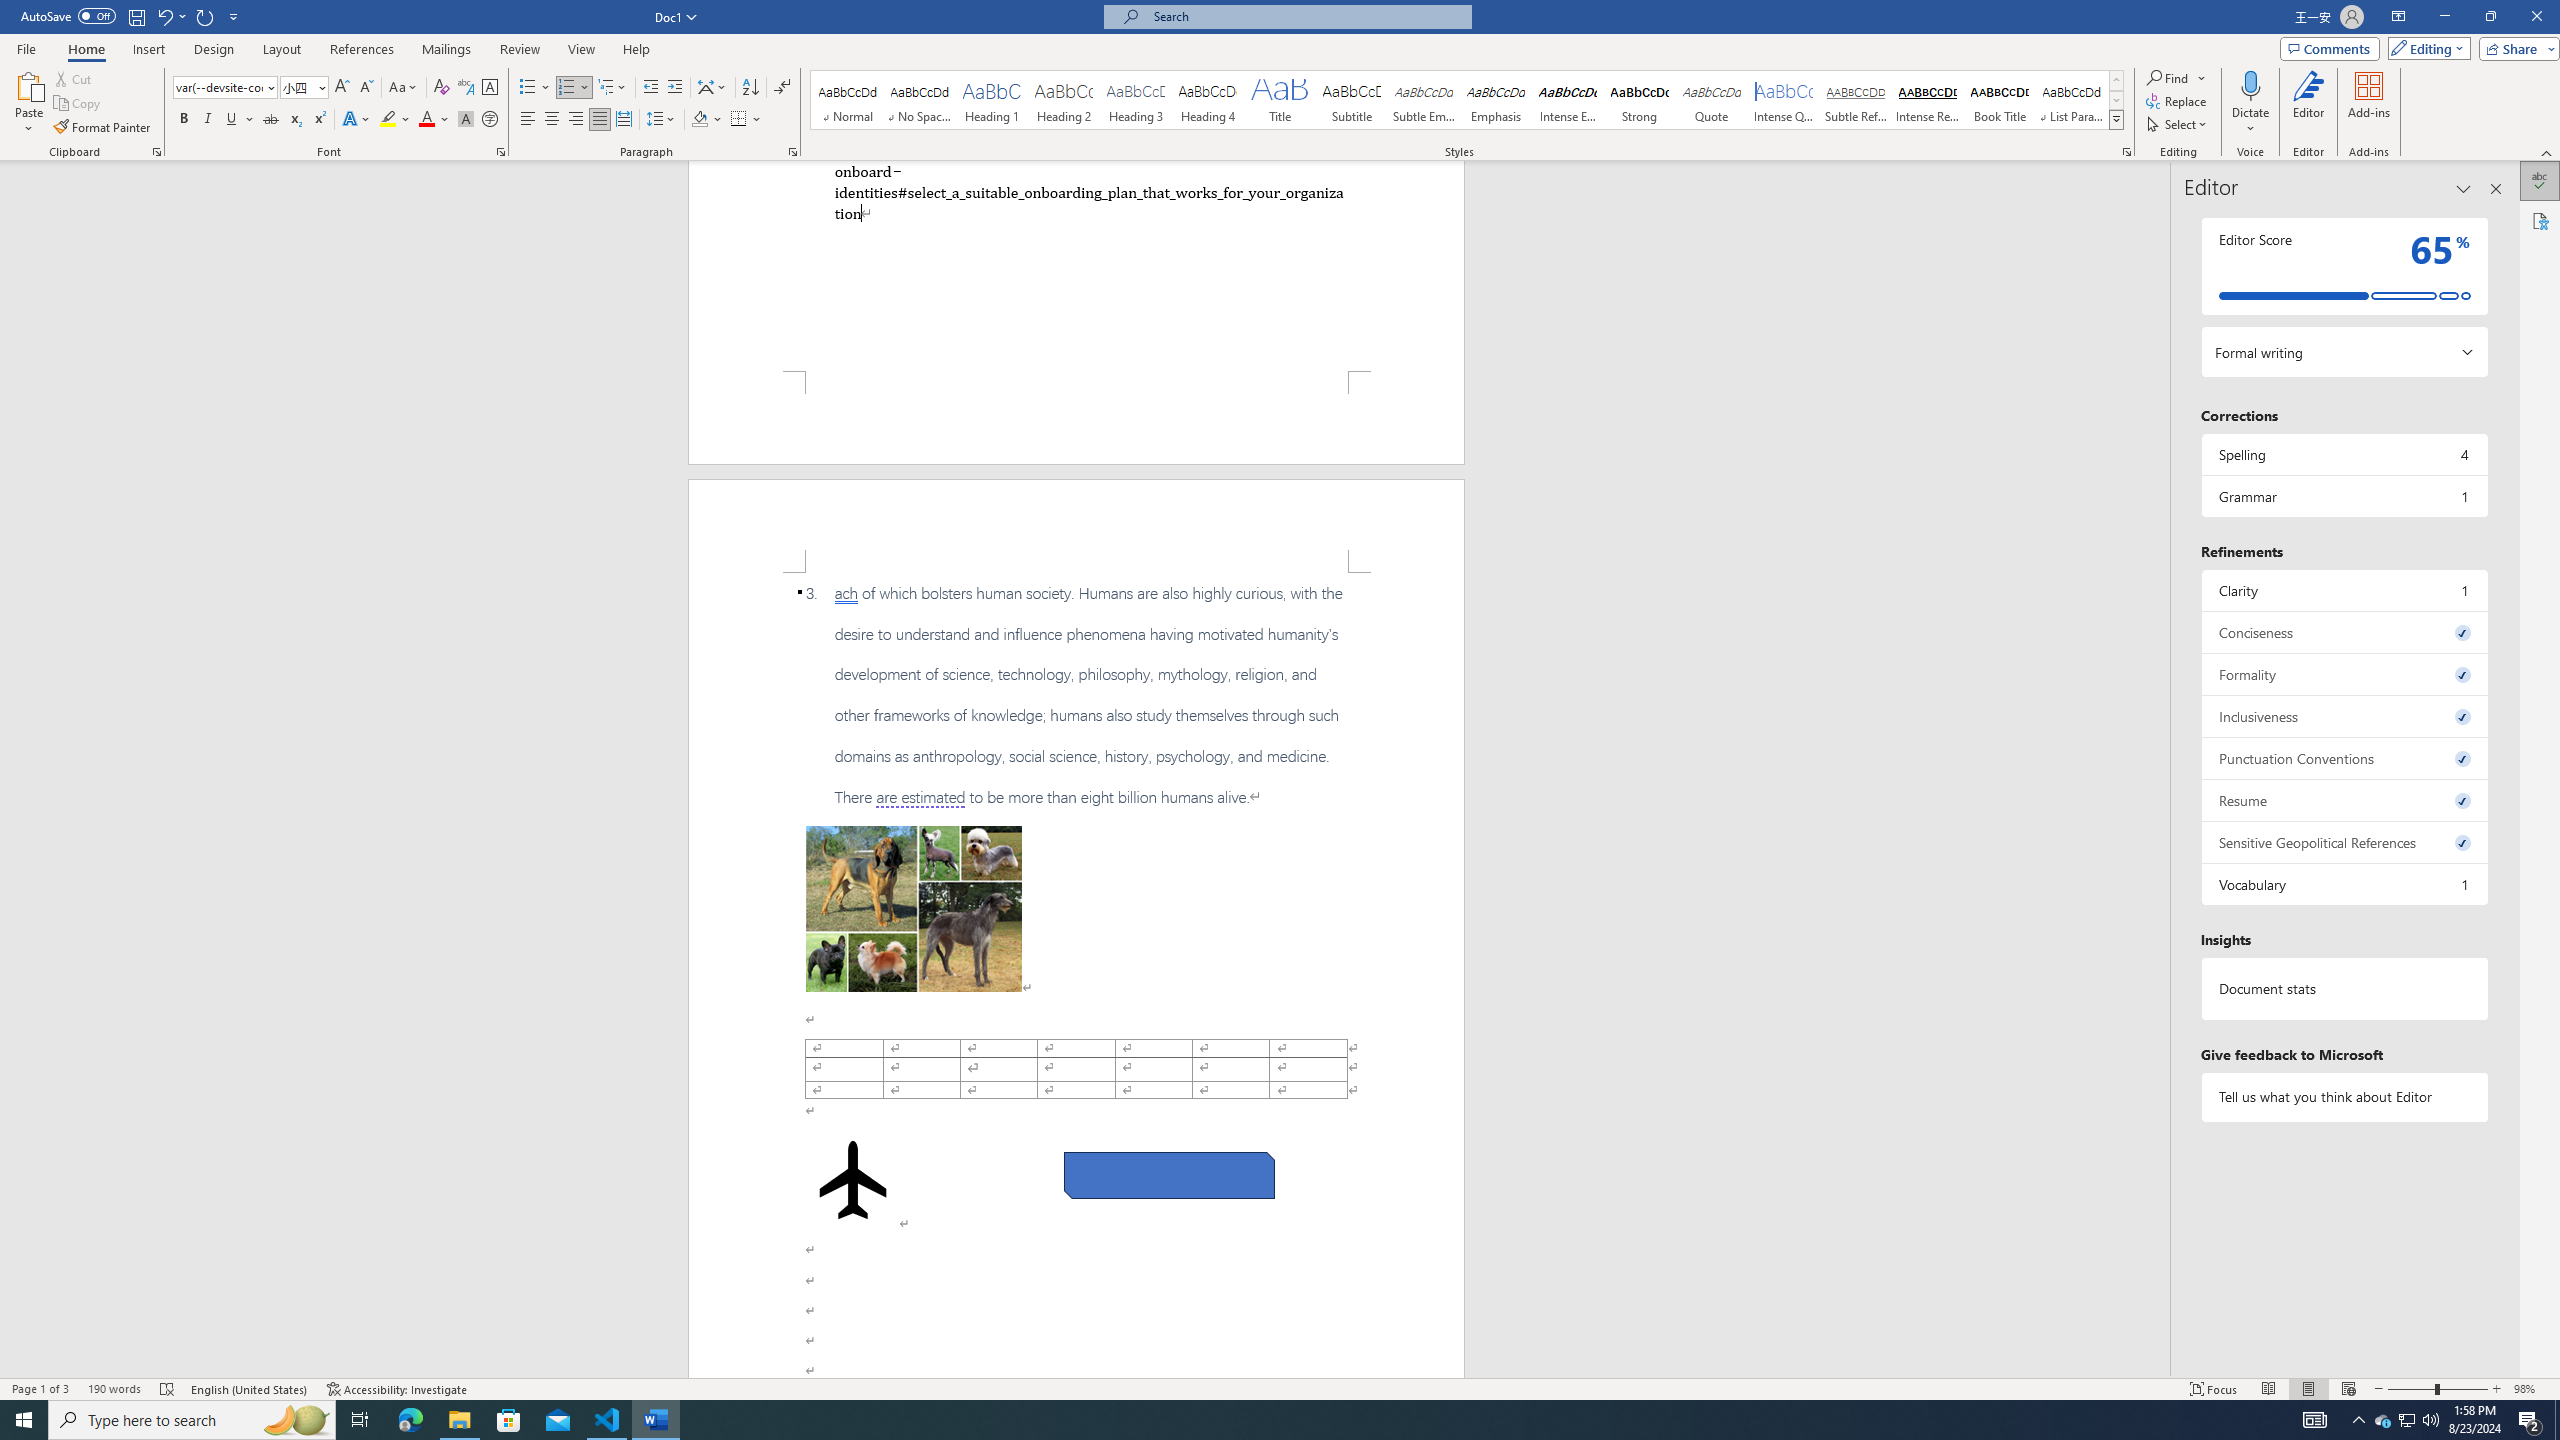 This screenshot has width=2560, height=1440. What do you see at coordinates (2344, 988) in the screenshot?
I see `Document statistics` at bounding box center [2344, 988].